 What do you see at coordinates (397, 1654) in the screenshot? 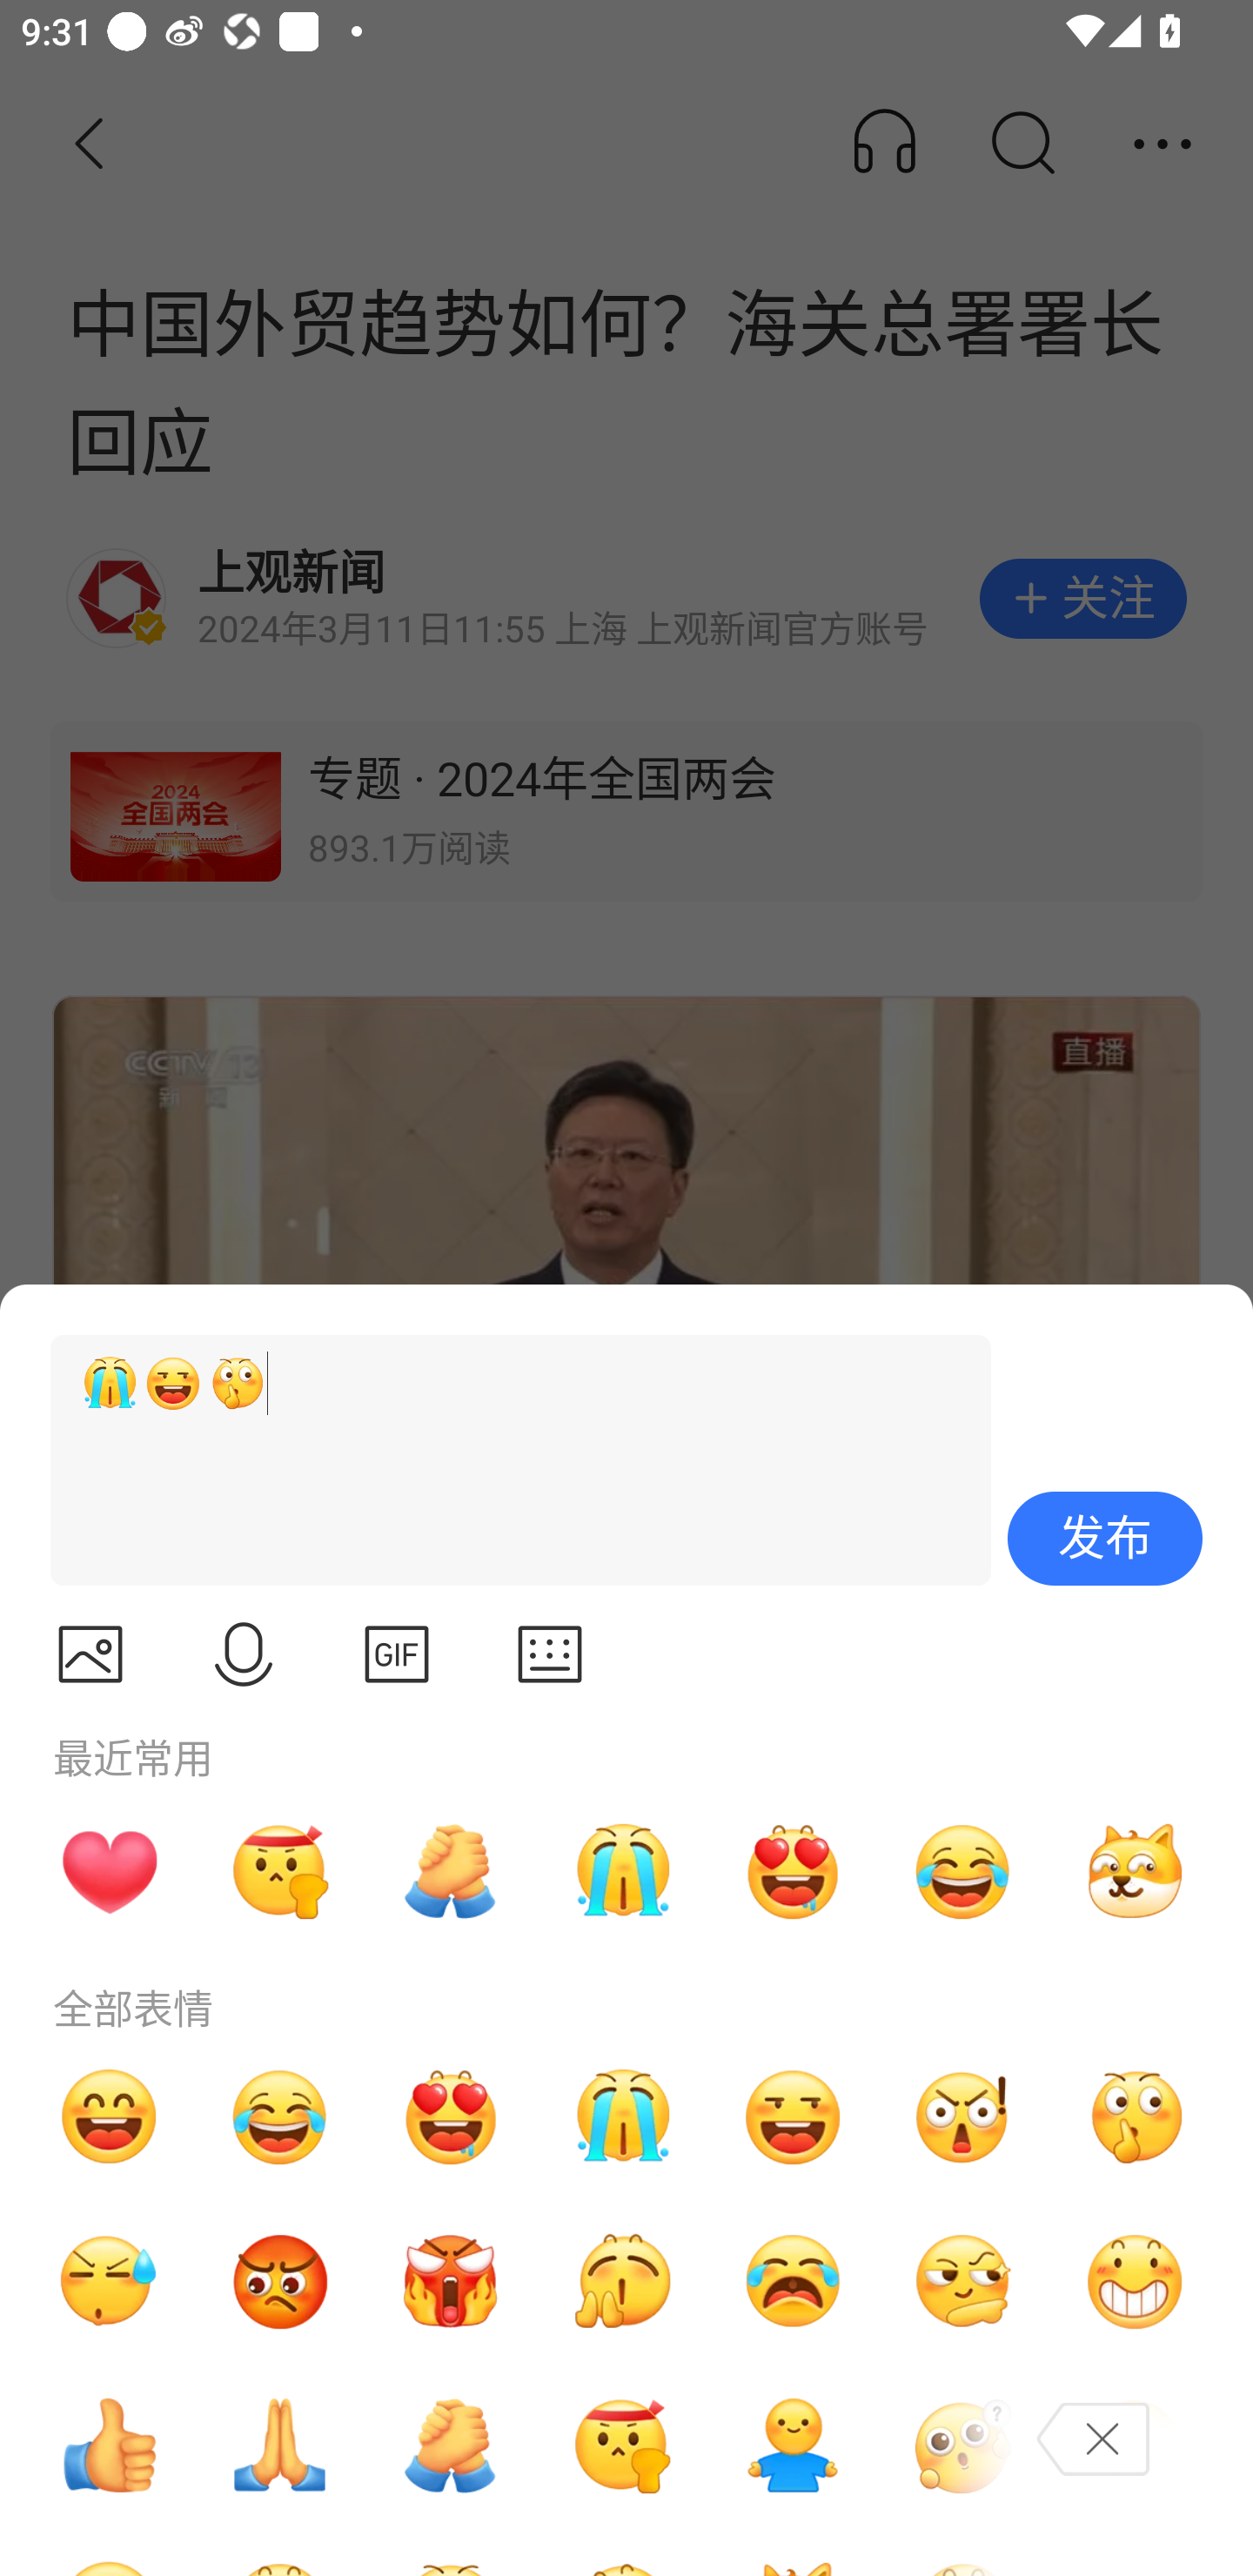
I see `` at bounding box center [397, 1654].